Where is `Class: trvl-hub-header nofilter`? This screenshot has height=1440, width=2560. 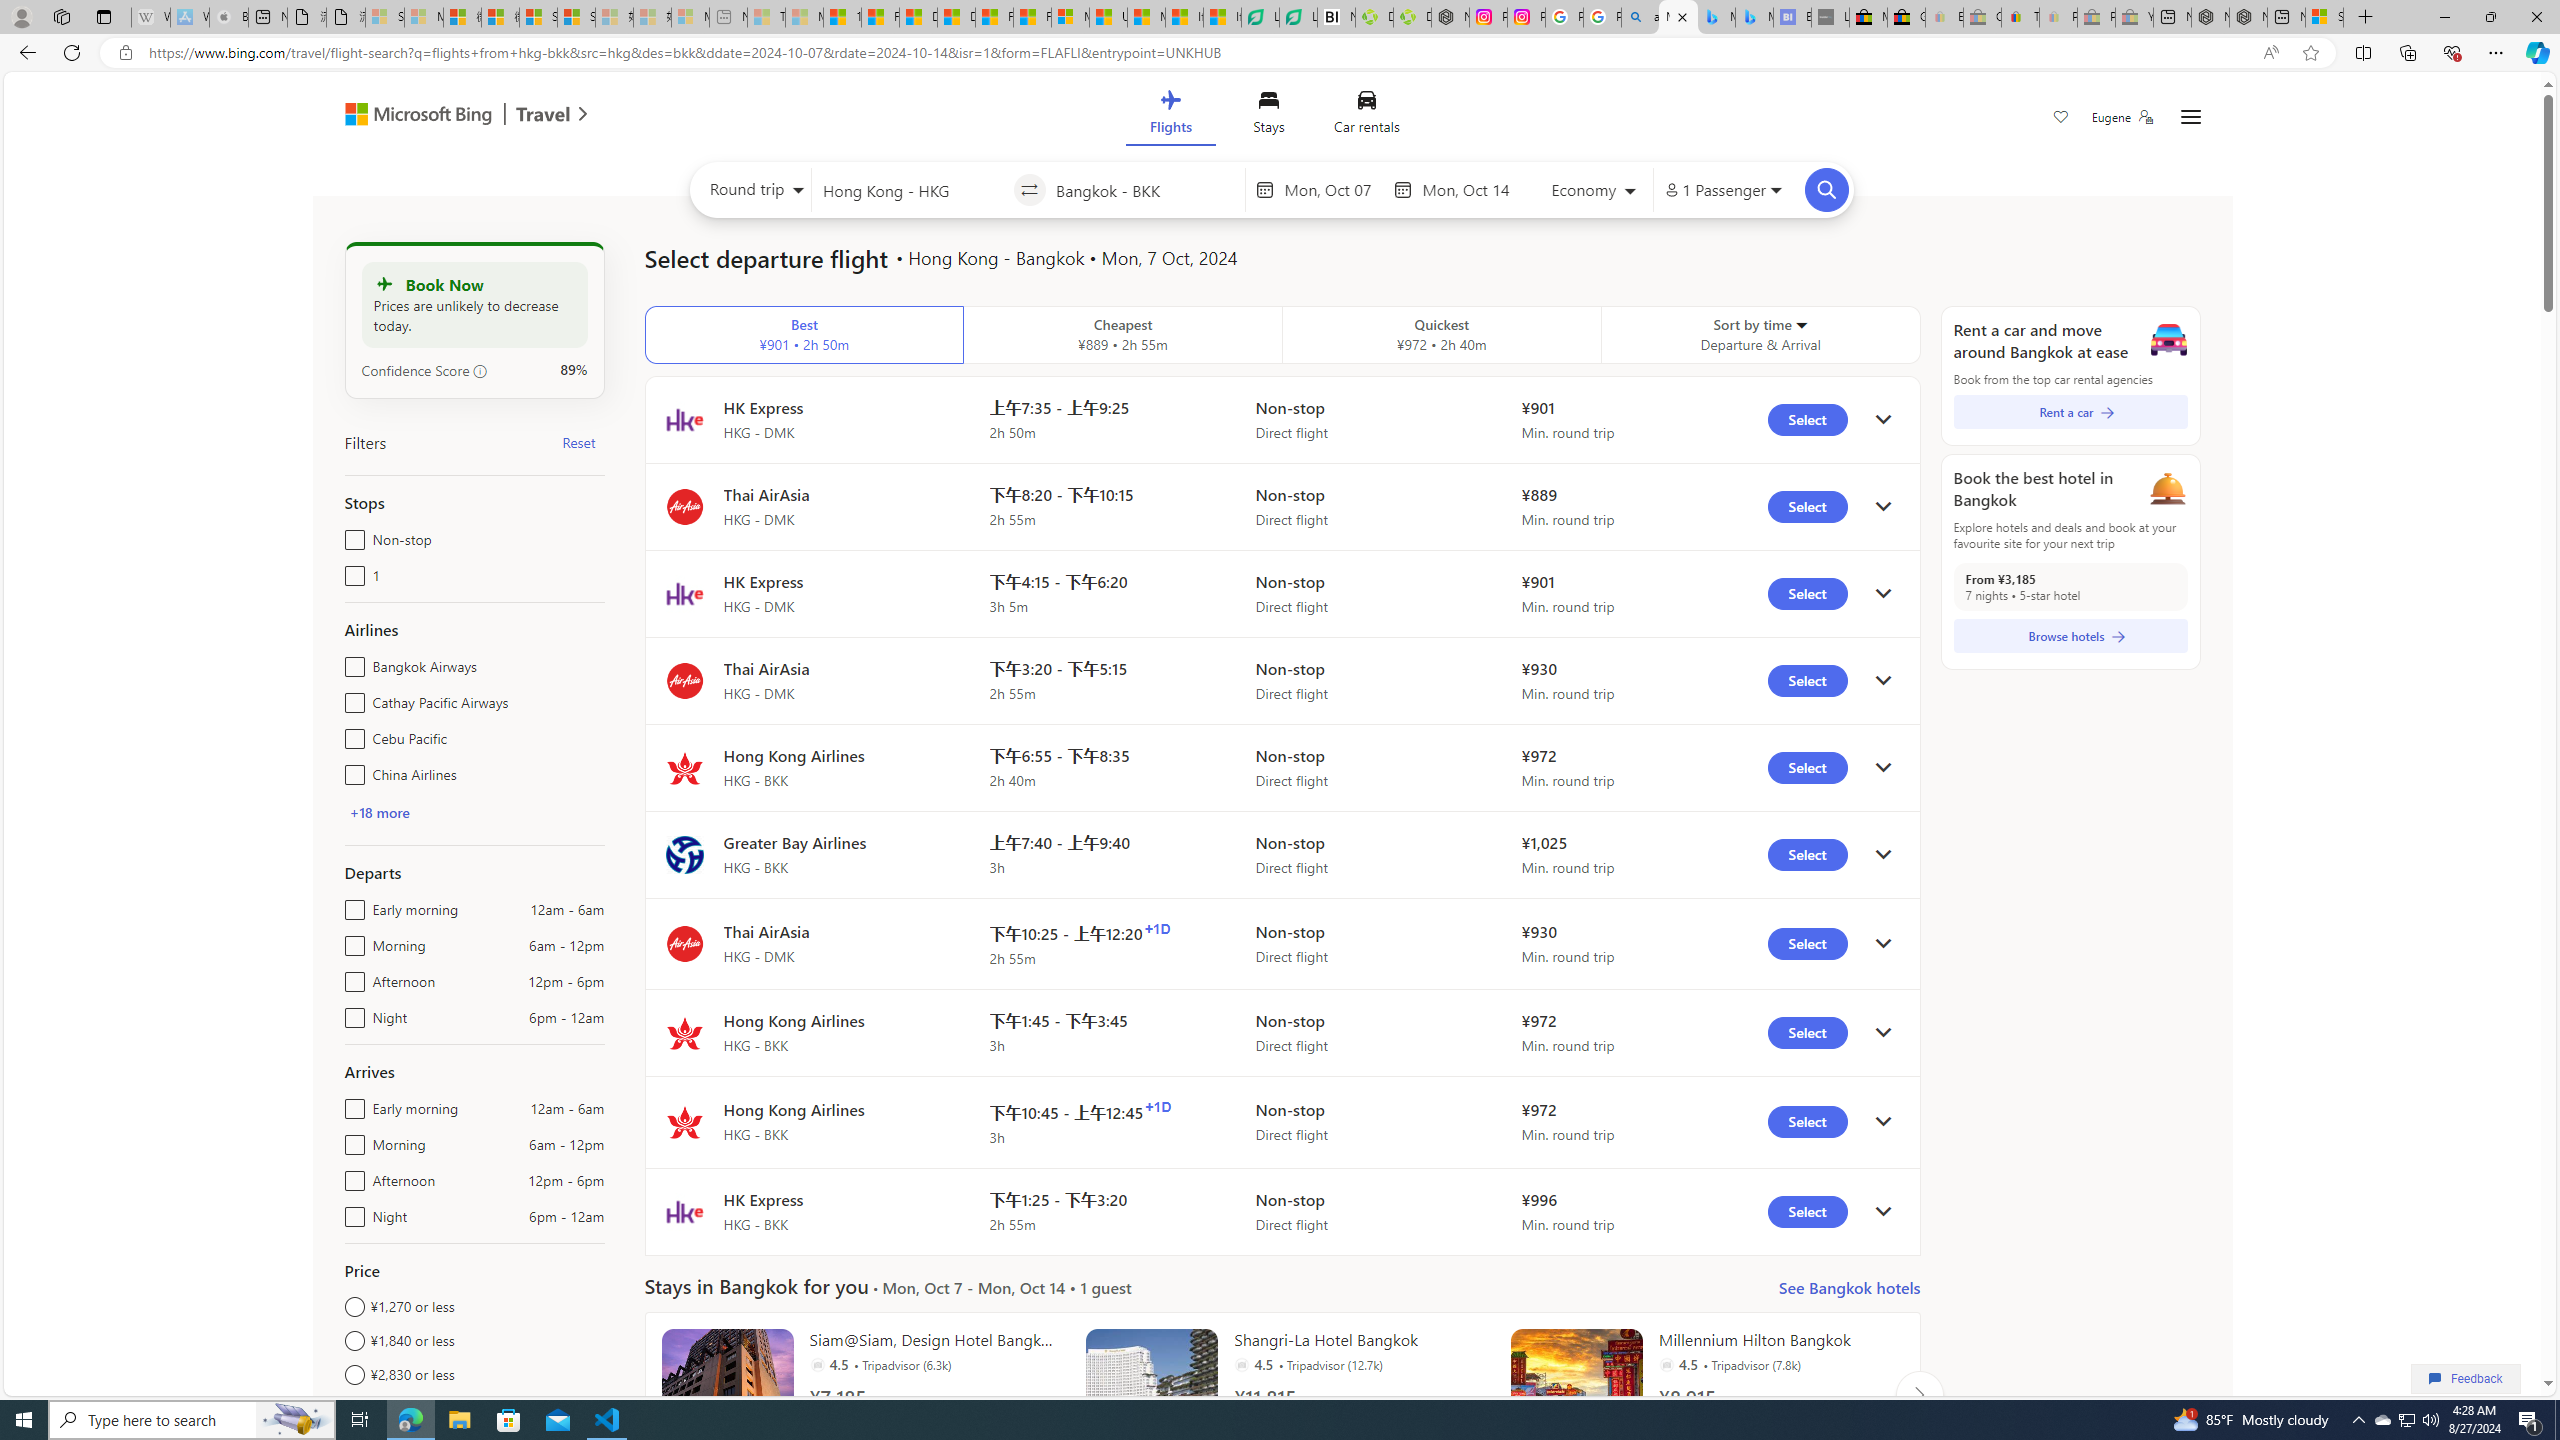
Class: trvl-hub-header nofilter is located at coordinates (1272, 116).